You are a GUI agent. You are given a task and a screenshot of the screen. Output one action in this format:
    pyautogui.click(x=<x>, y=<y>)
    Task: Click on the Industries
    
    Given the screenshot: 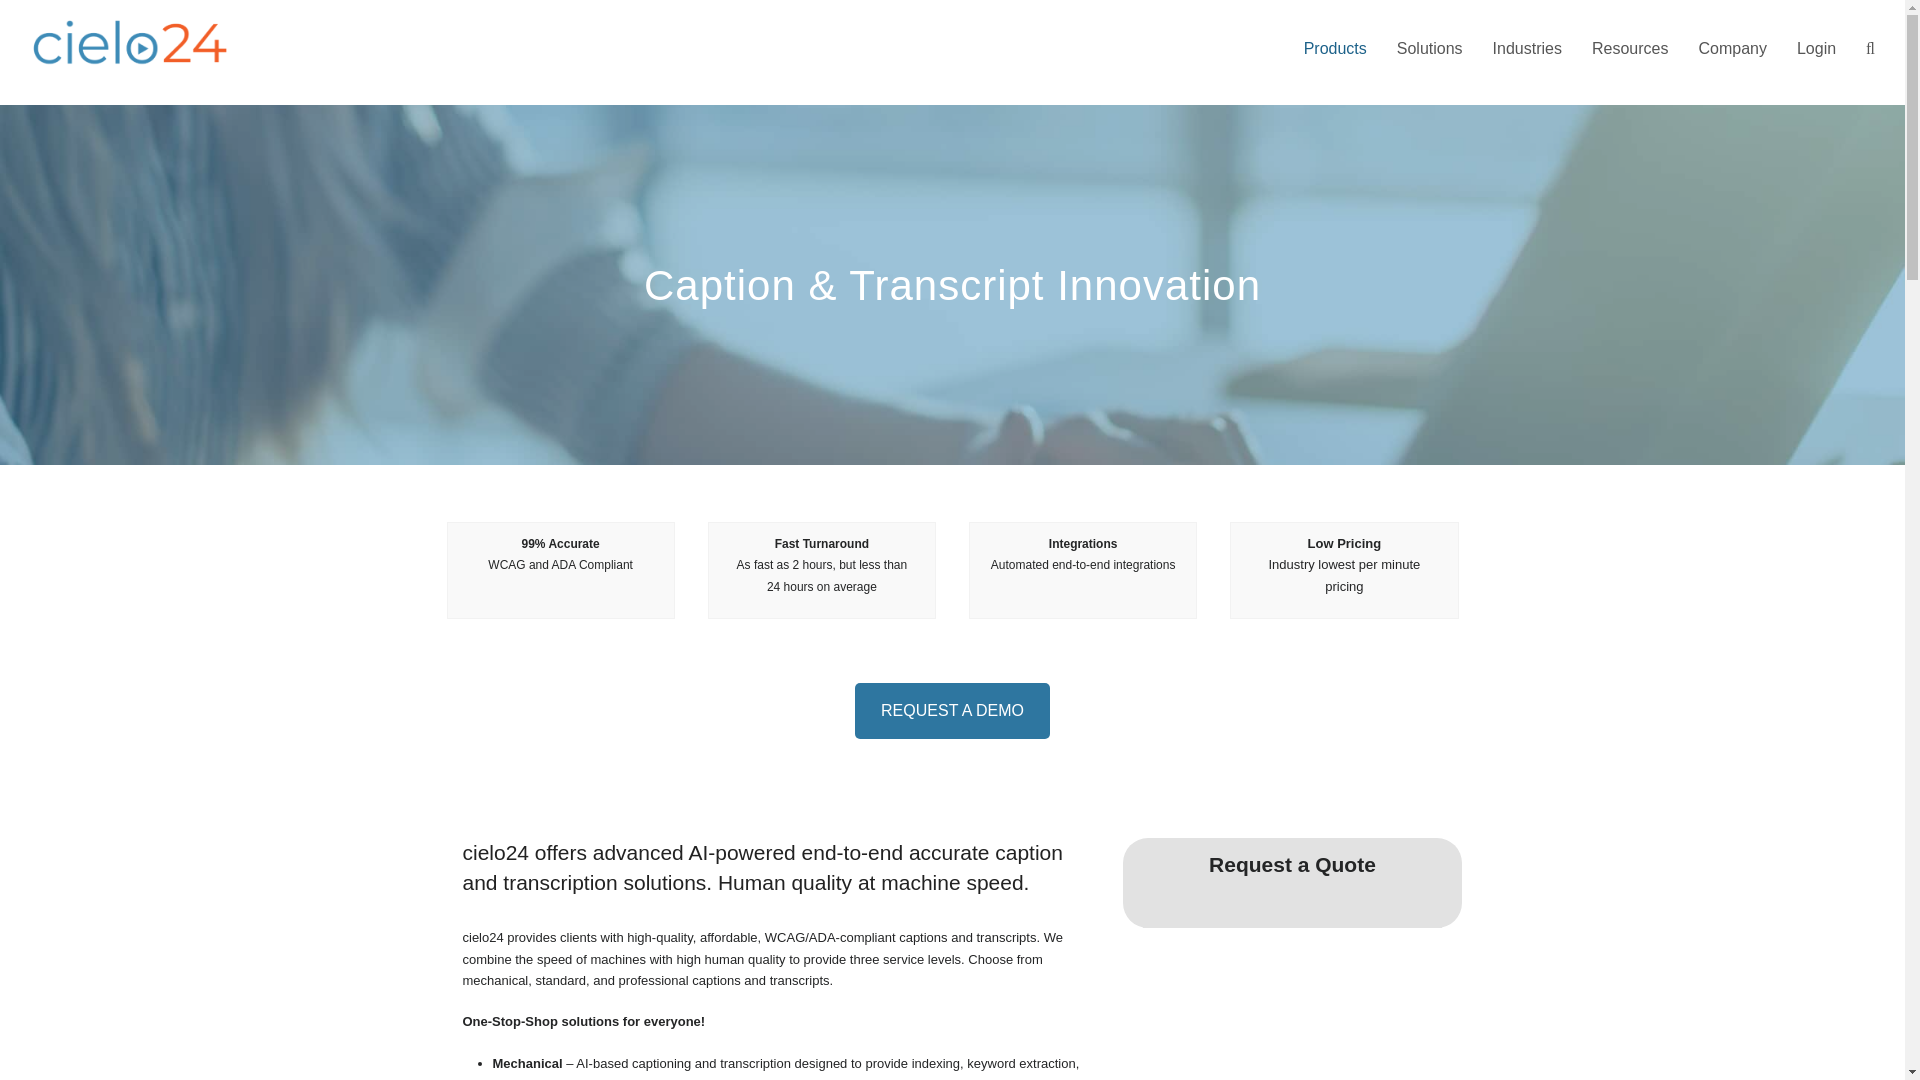 What is the action you would take?
    pyautogui.click(x=1527, y=49)
    